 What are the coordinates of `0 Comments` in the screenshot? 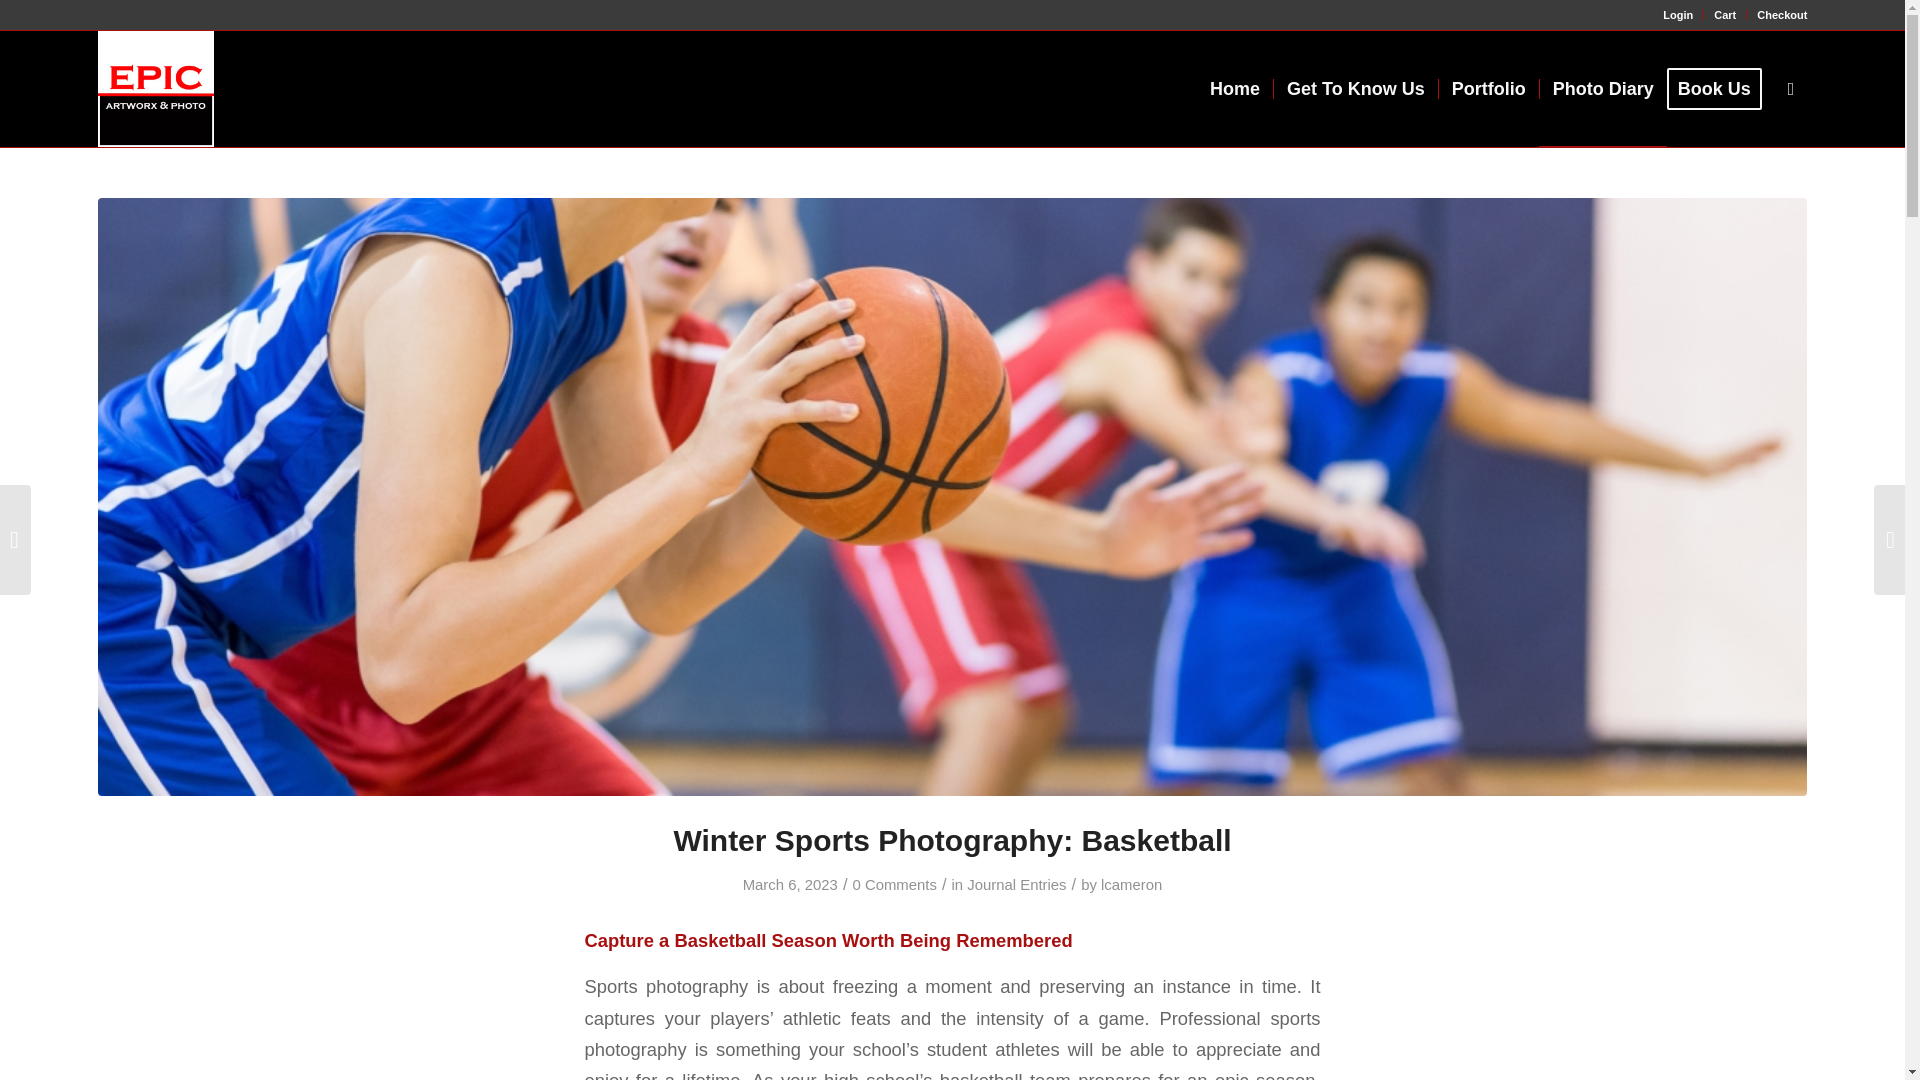 It's located at (894, 884).